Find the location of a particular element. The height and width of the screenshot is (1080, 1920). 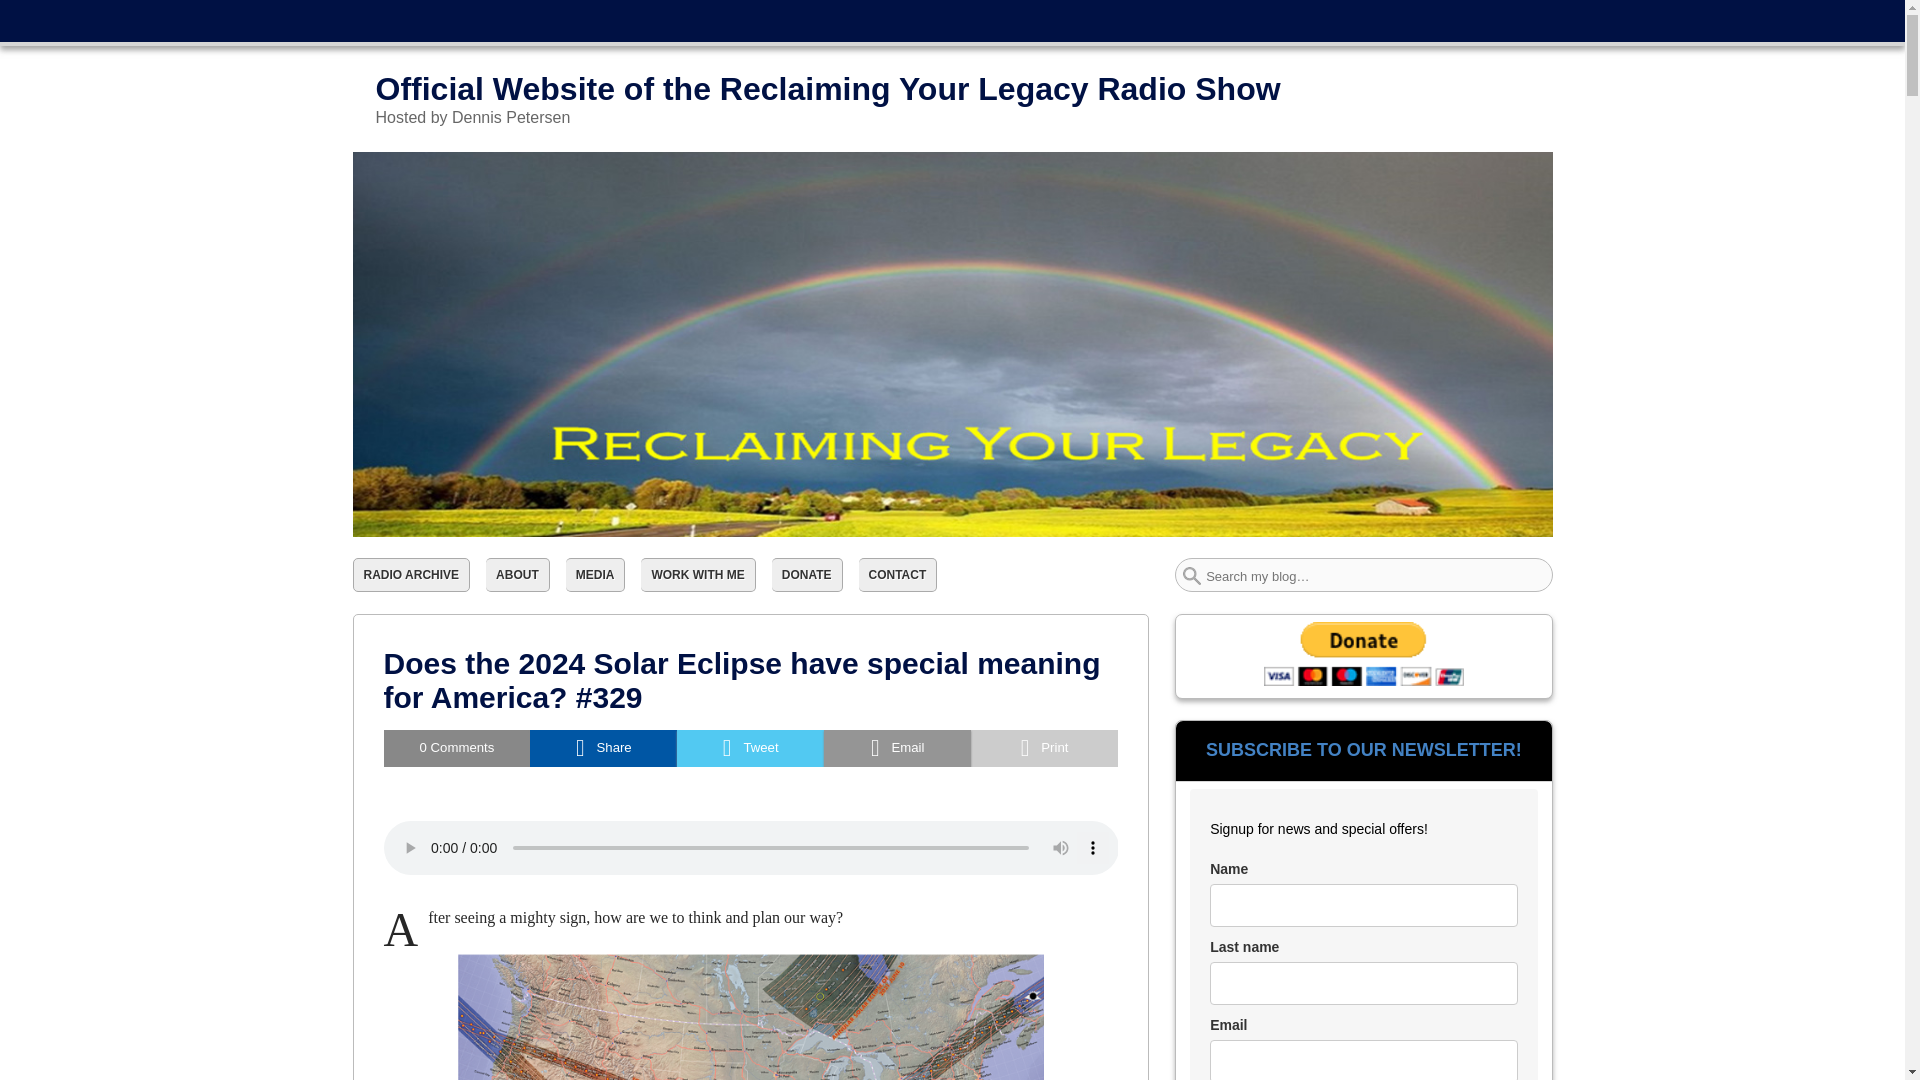

Comment on this Post is located at coordinates (458, 748).